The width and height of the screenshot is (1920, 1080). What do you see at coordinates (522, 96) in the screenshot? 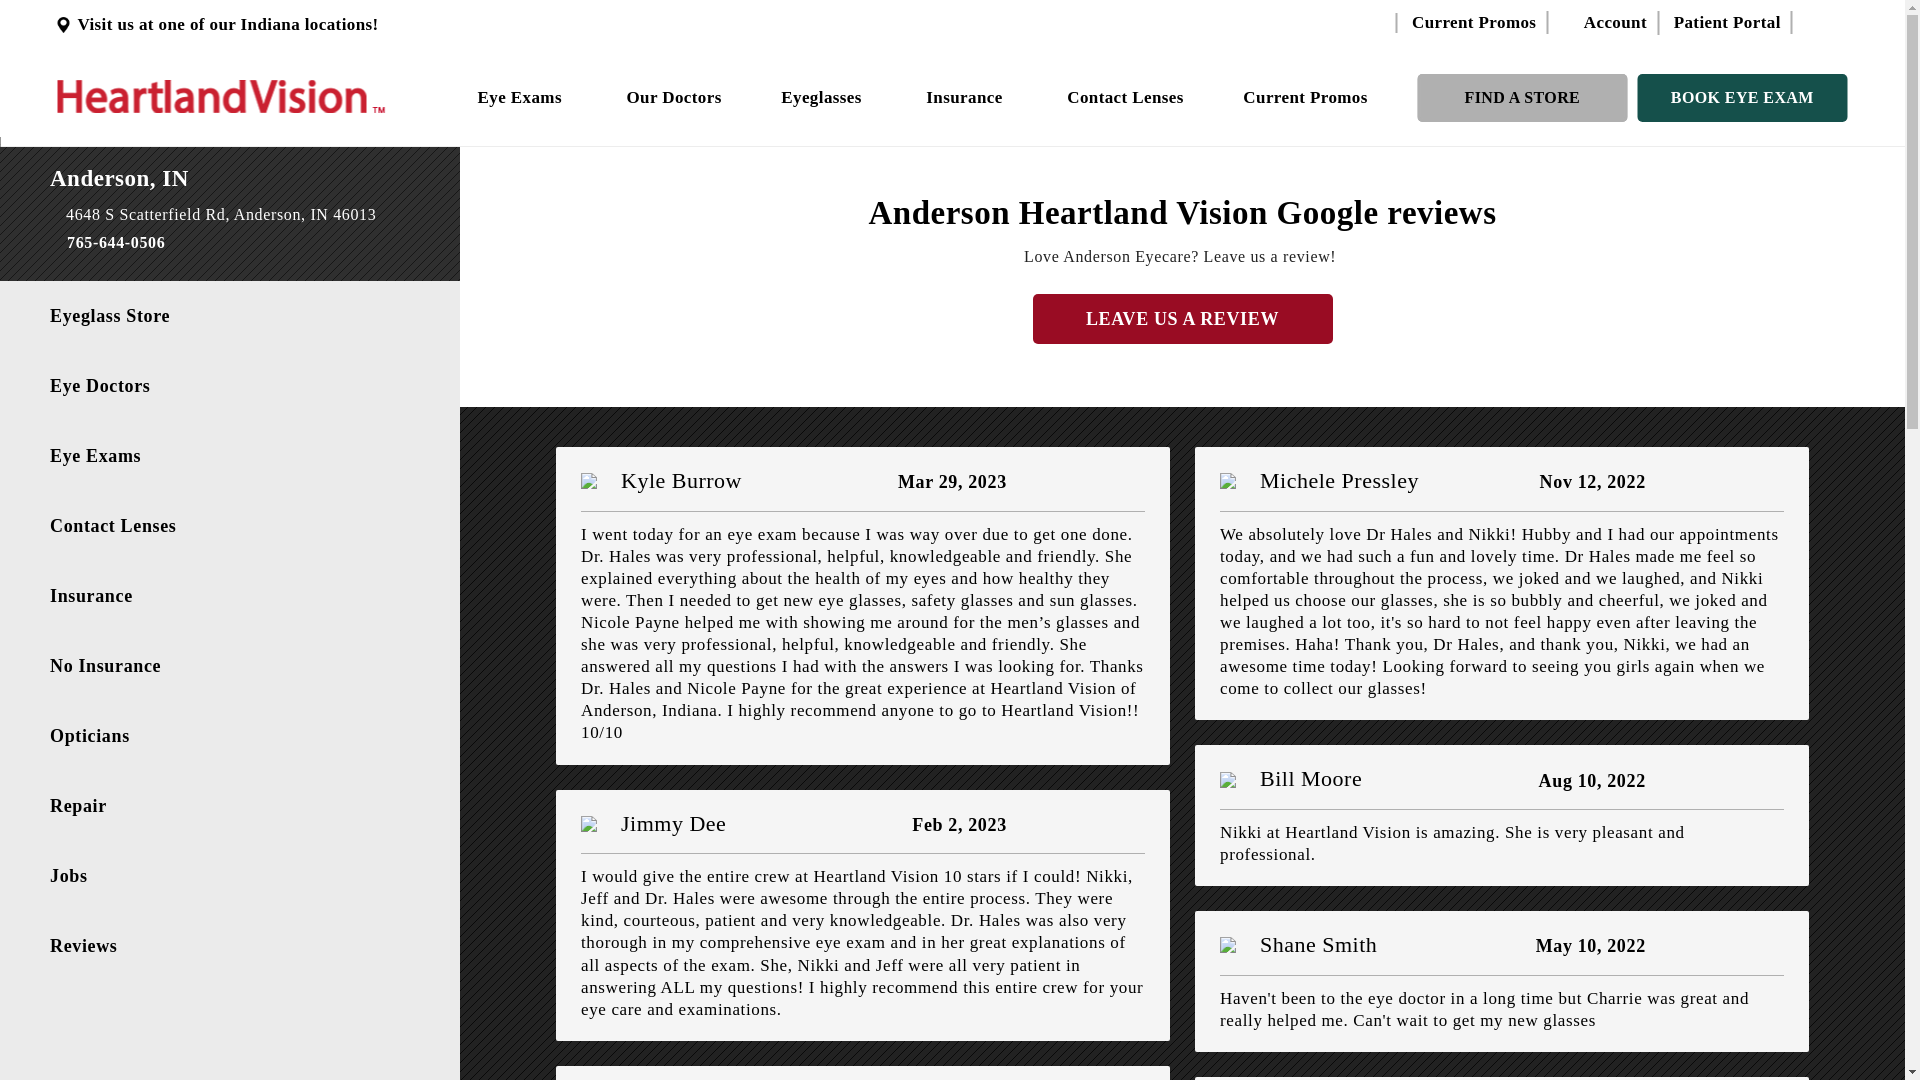
I see `Eye Exams` at bounding box center [522, 96].